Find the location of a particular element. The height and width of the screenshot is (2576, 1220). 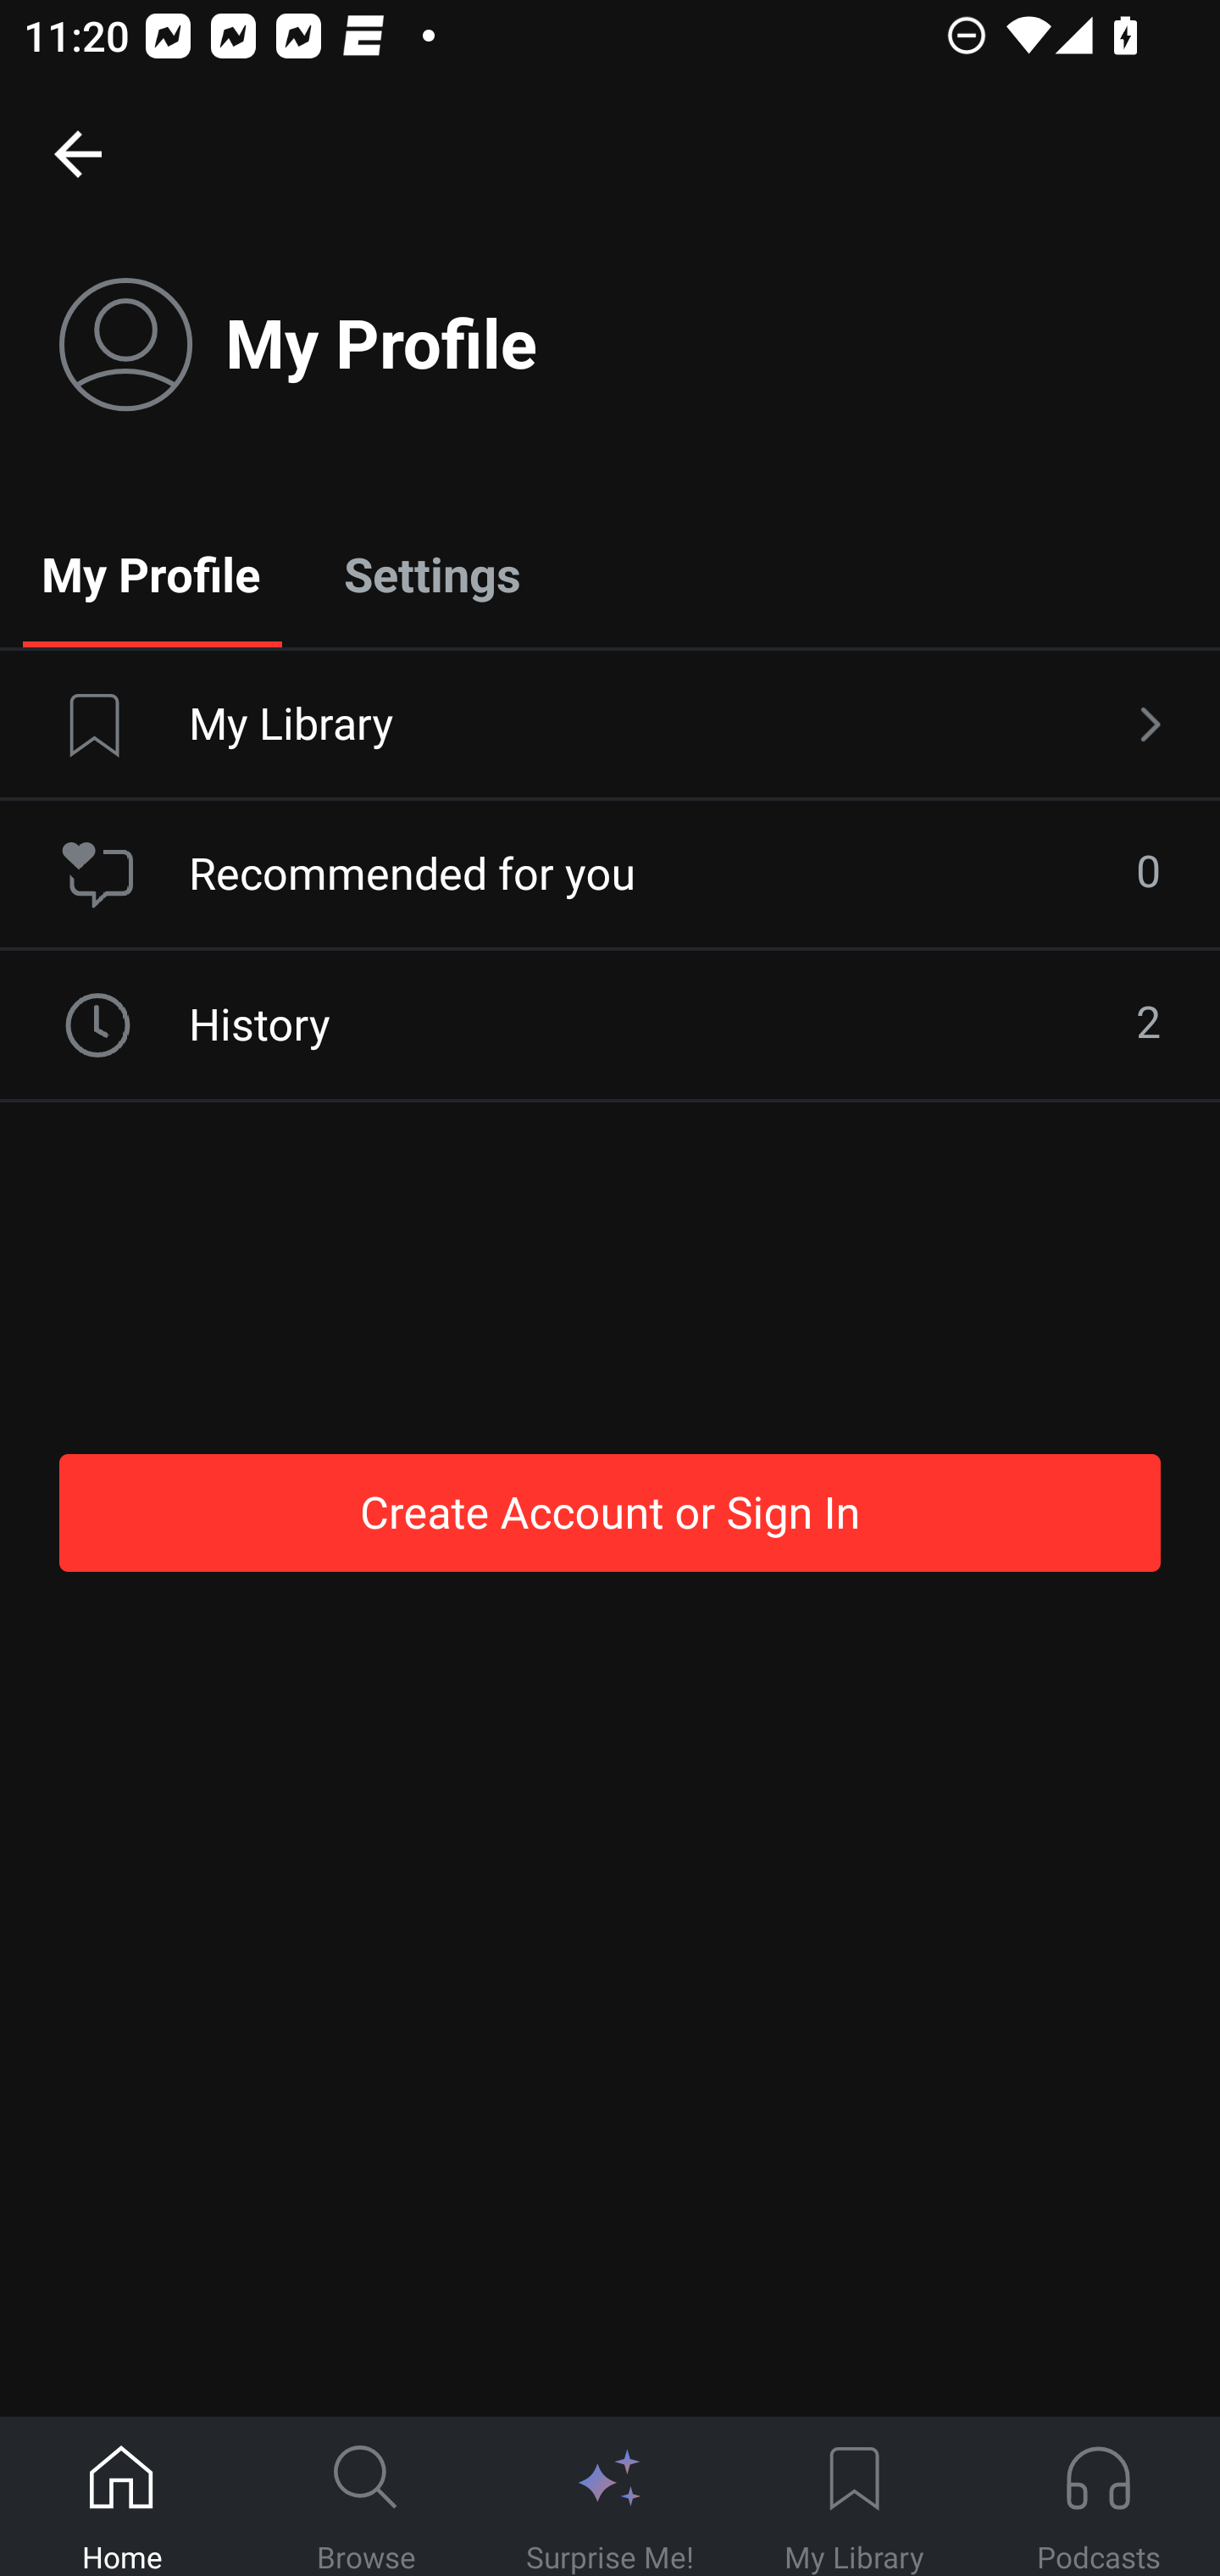

History 2 is located at coordinates (610, 1025).